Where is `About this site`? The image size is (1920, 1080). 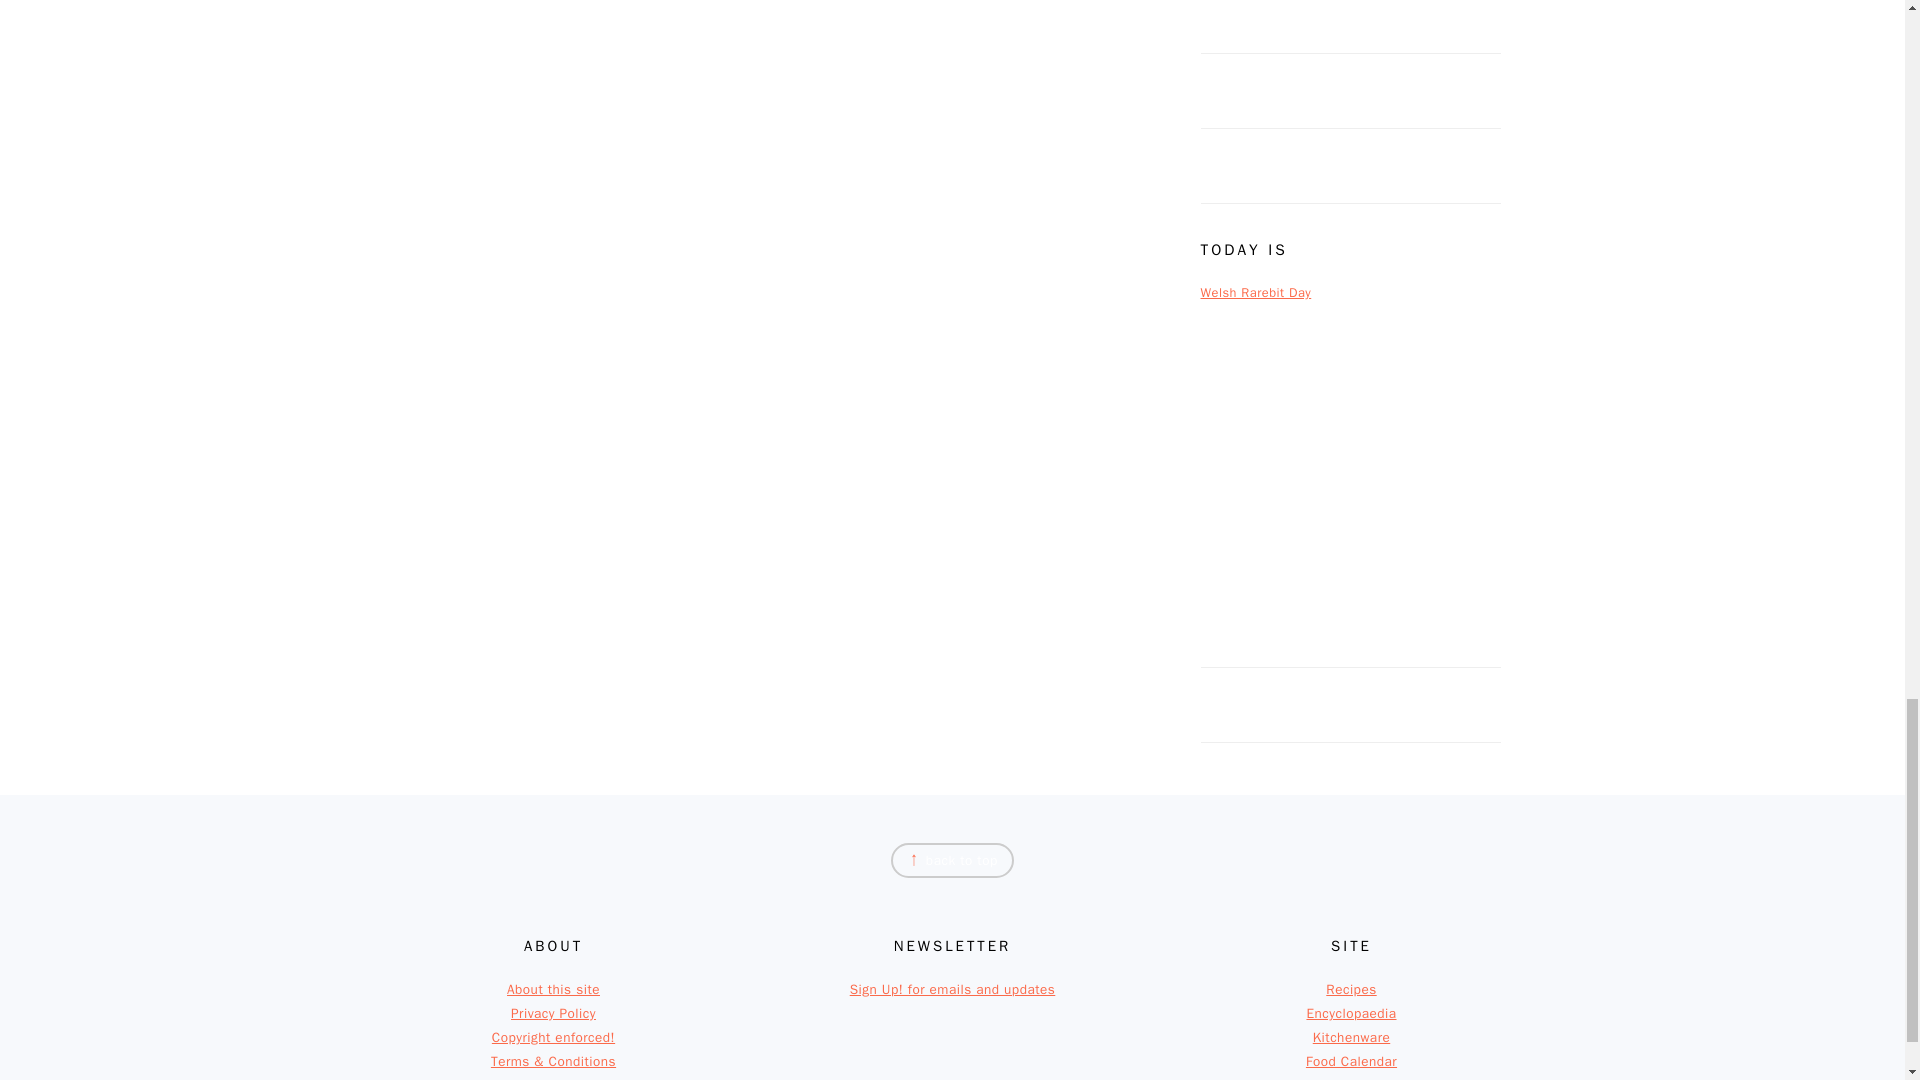
About this site is located at coordinates (552, 988).